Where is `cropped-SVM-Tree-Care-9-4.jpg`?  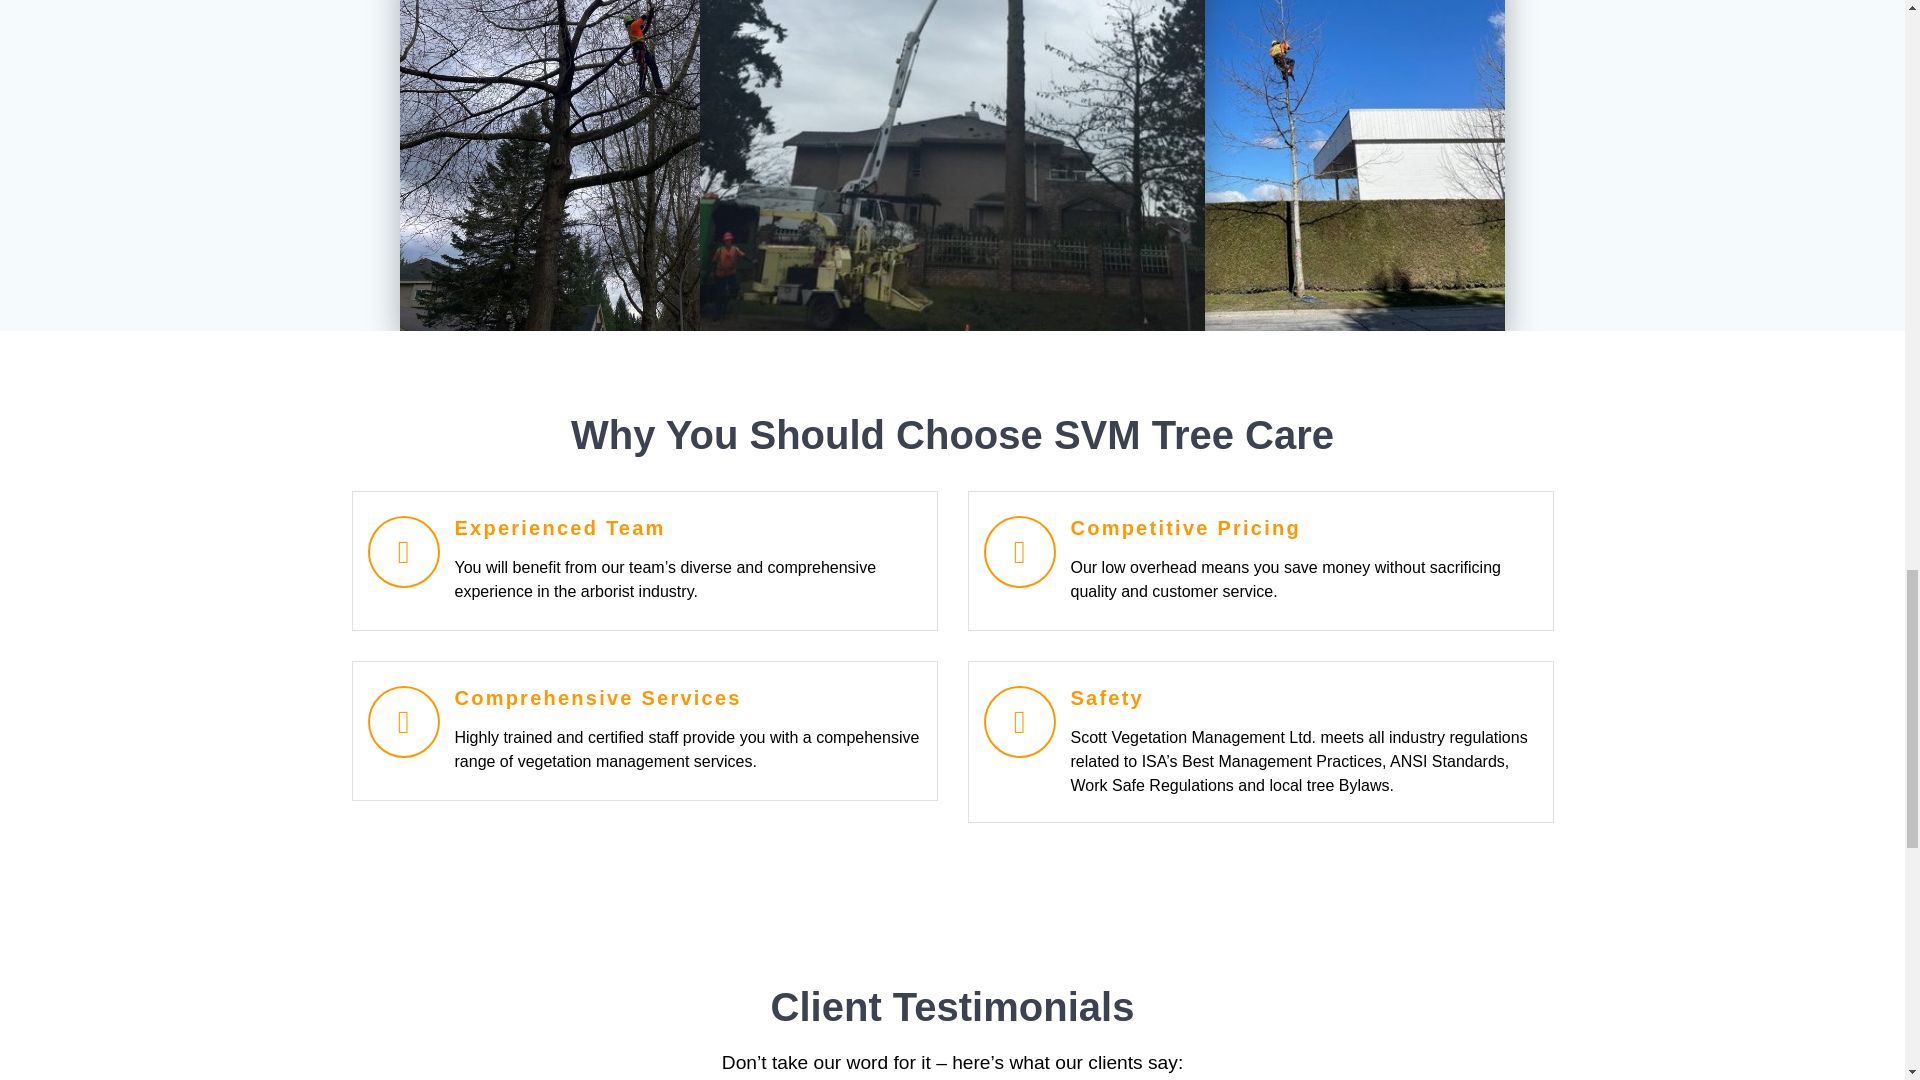 cropped-SVM-Tree-Care-9-4.jpg is located at coordinates (610, 165).